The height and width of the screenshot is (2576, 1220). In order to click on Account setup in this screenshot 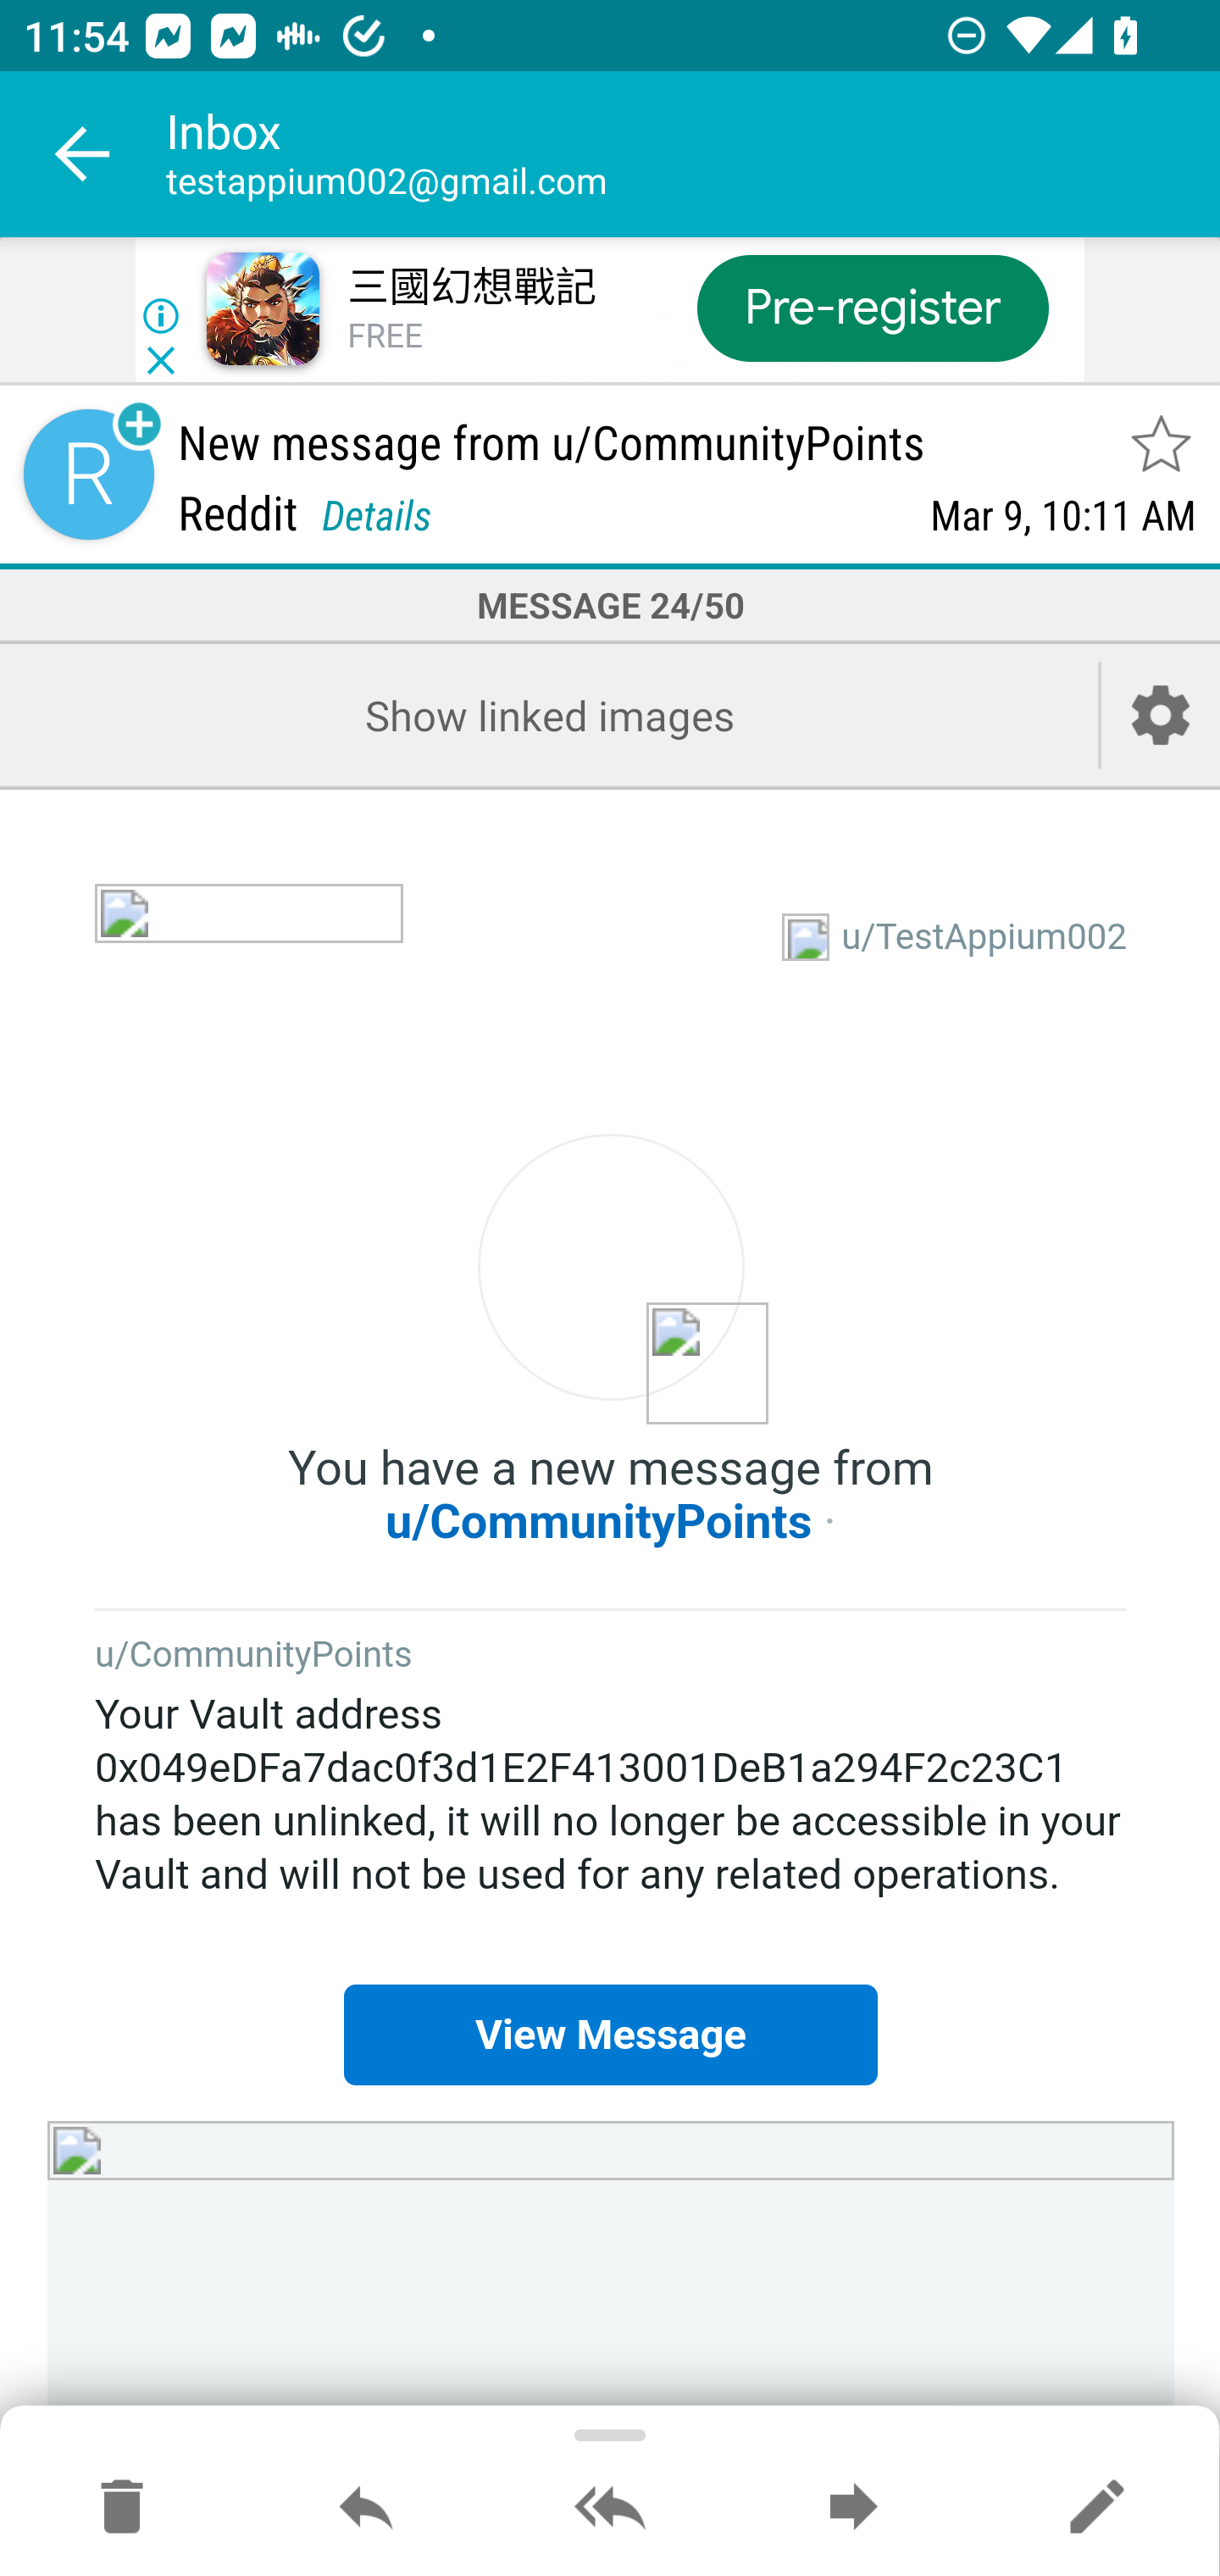, I will do `click(1161, 715)`.